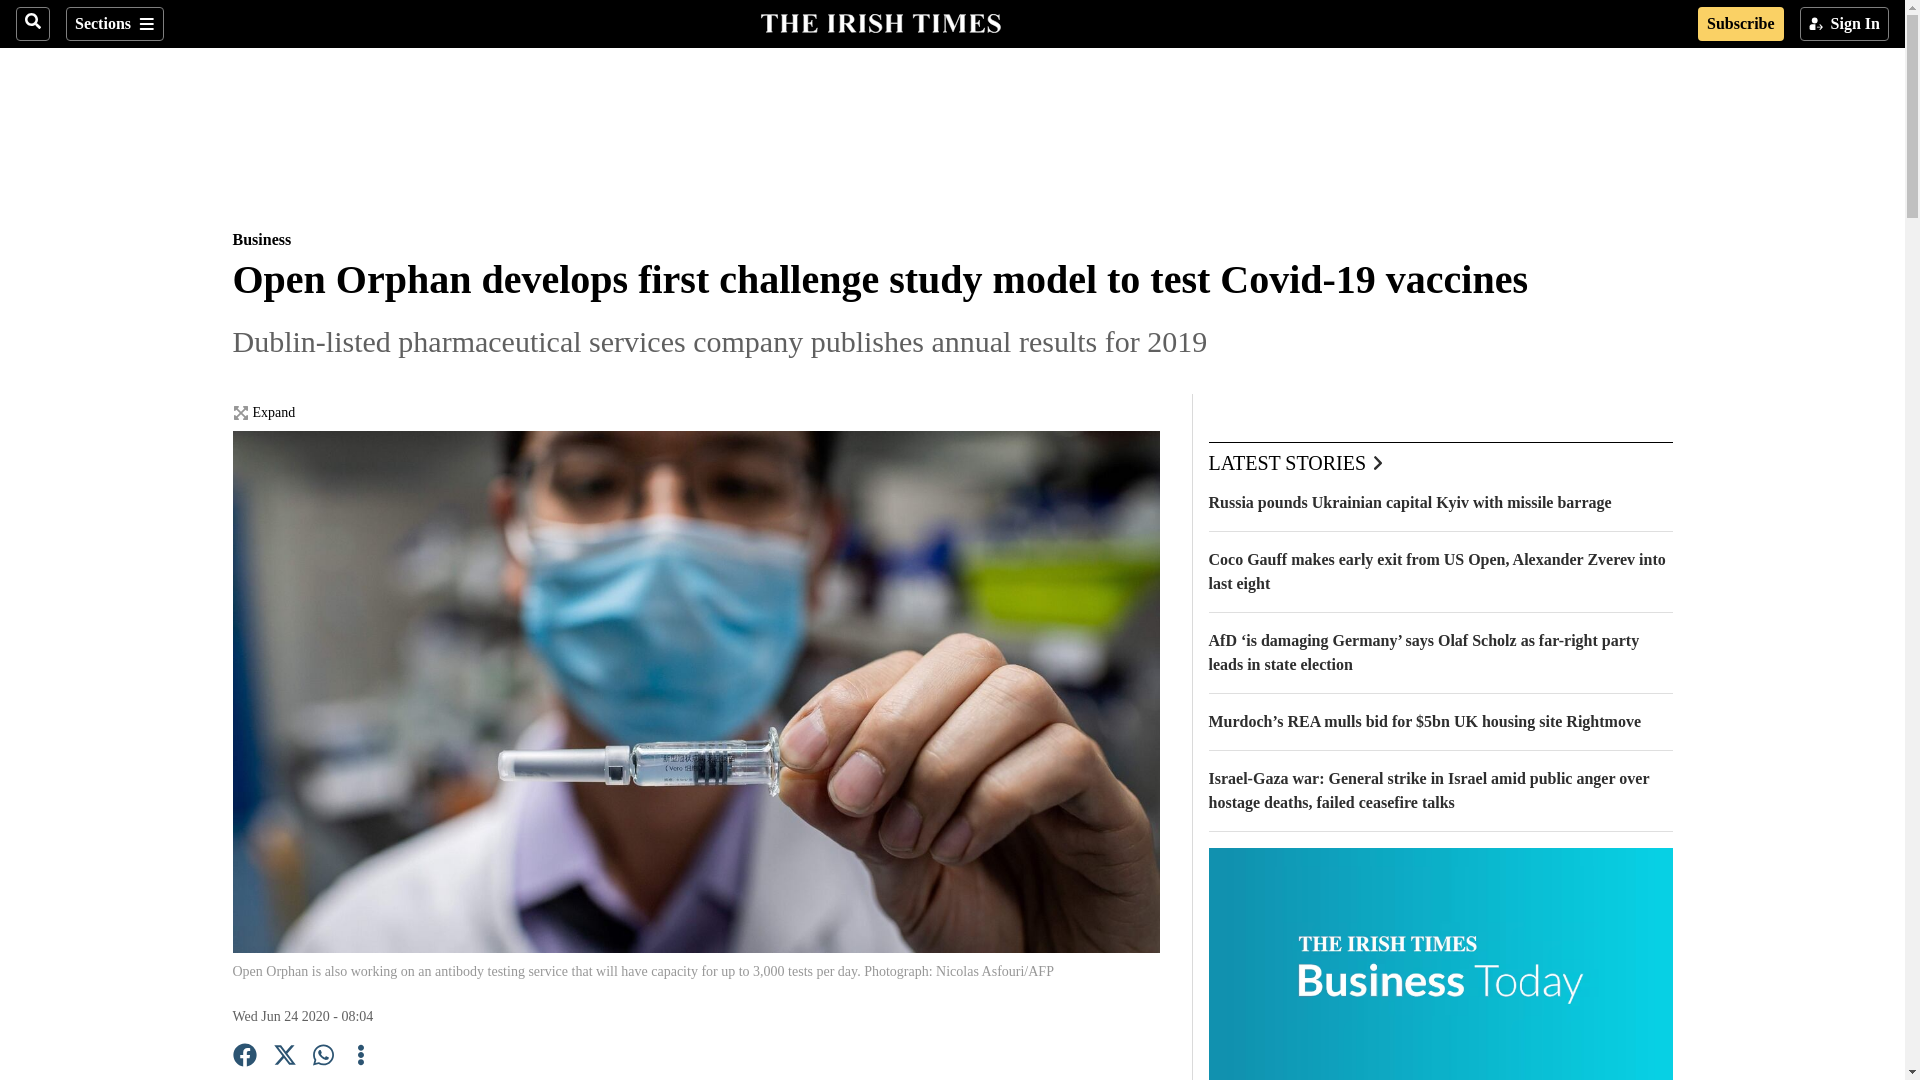  Describe the element at coordinates (880, 21) in the screenshot. I see `The Irish Times` at that location.